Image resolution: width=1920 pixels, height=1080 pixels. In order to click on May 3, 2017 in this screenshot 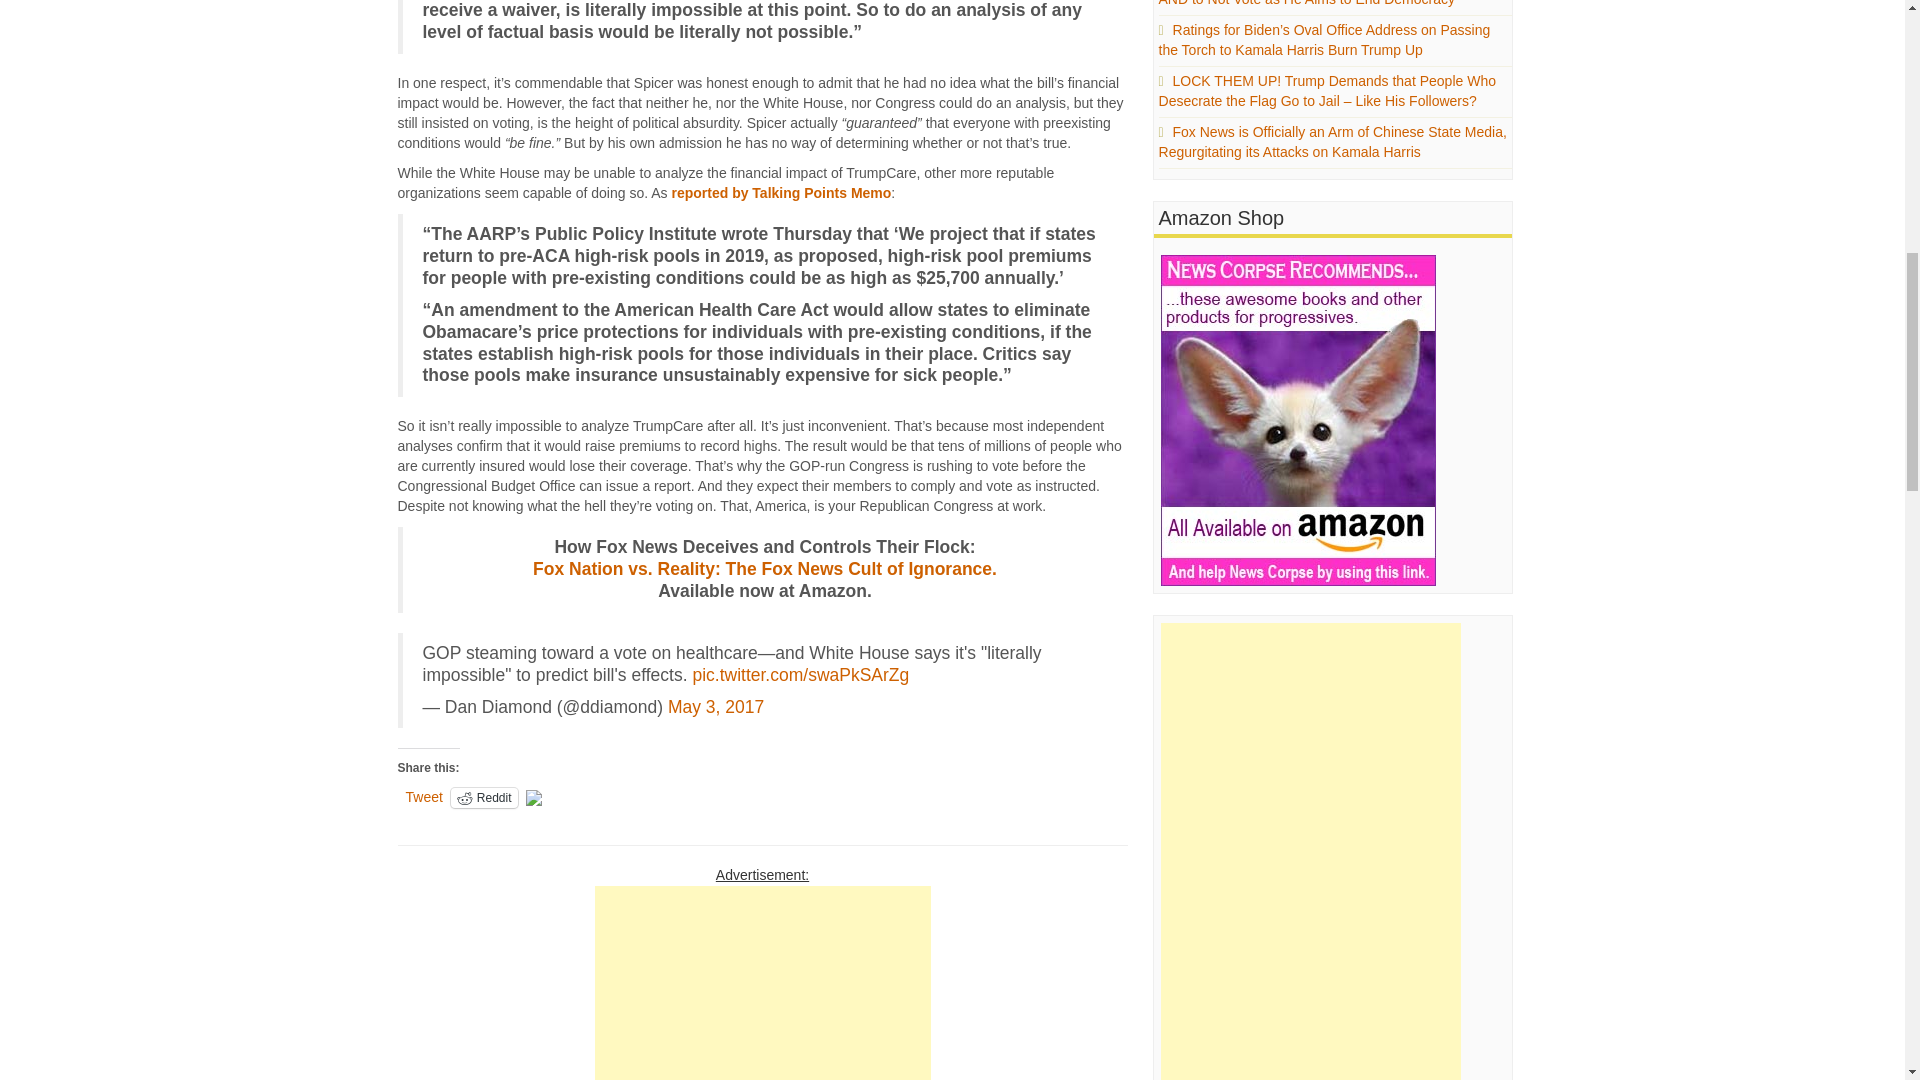, I will do `click(716, 706)`.